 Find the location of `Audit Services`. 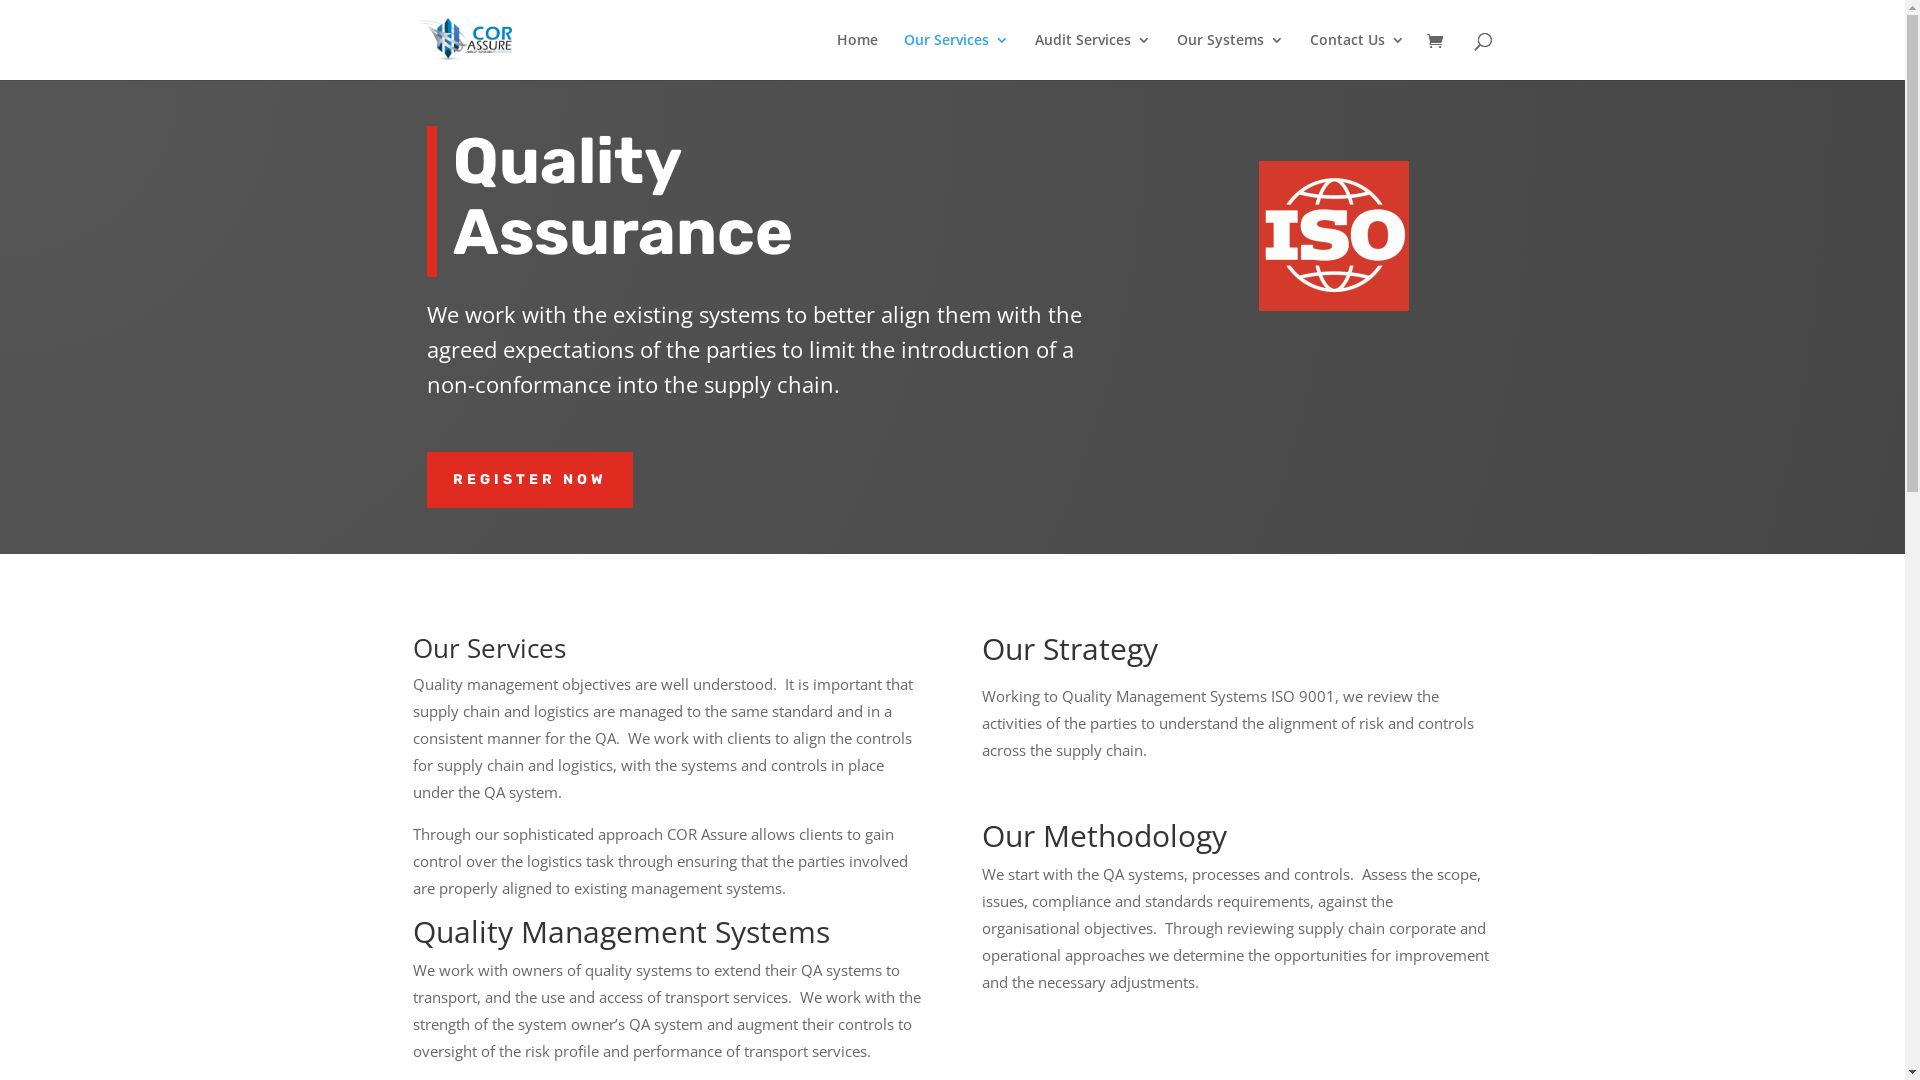

Audit Services is located at coordinates (1092, 56).